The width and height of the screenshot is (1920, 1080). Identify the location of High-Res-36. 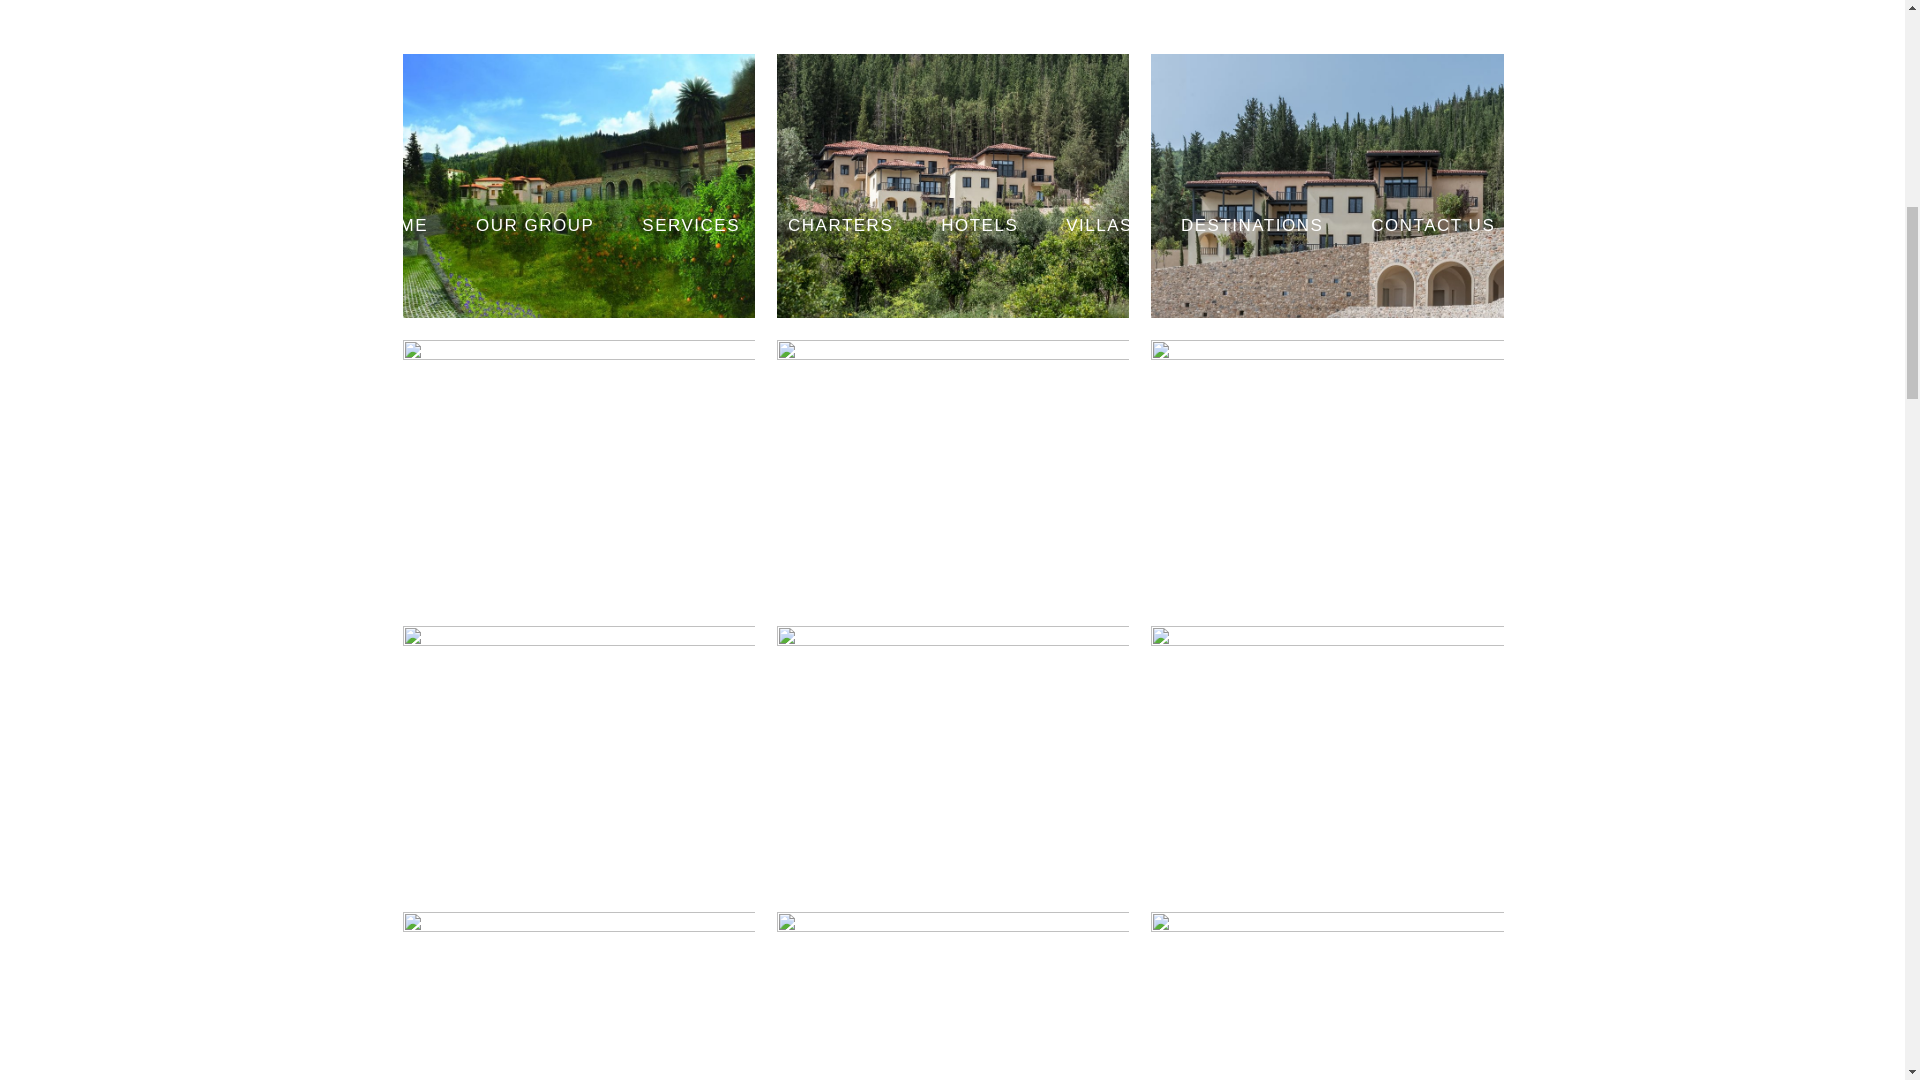
(954, 758).